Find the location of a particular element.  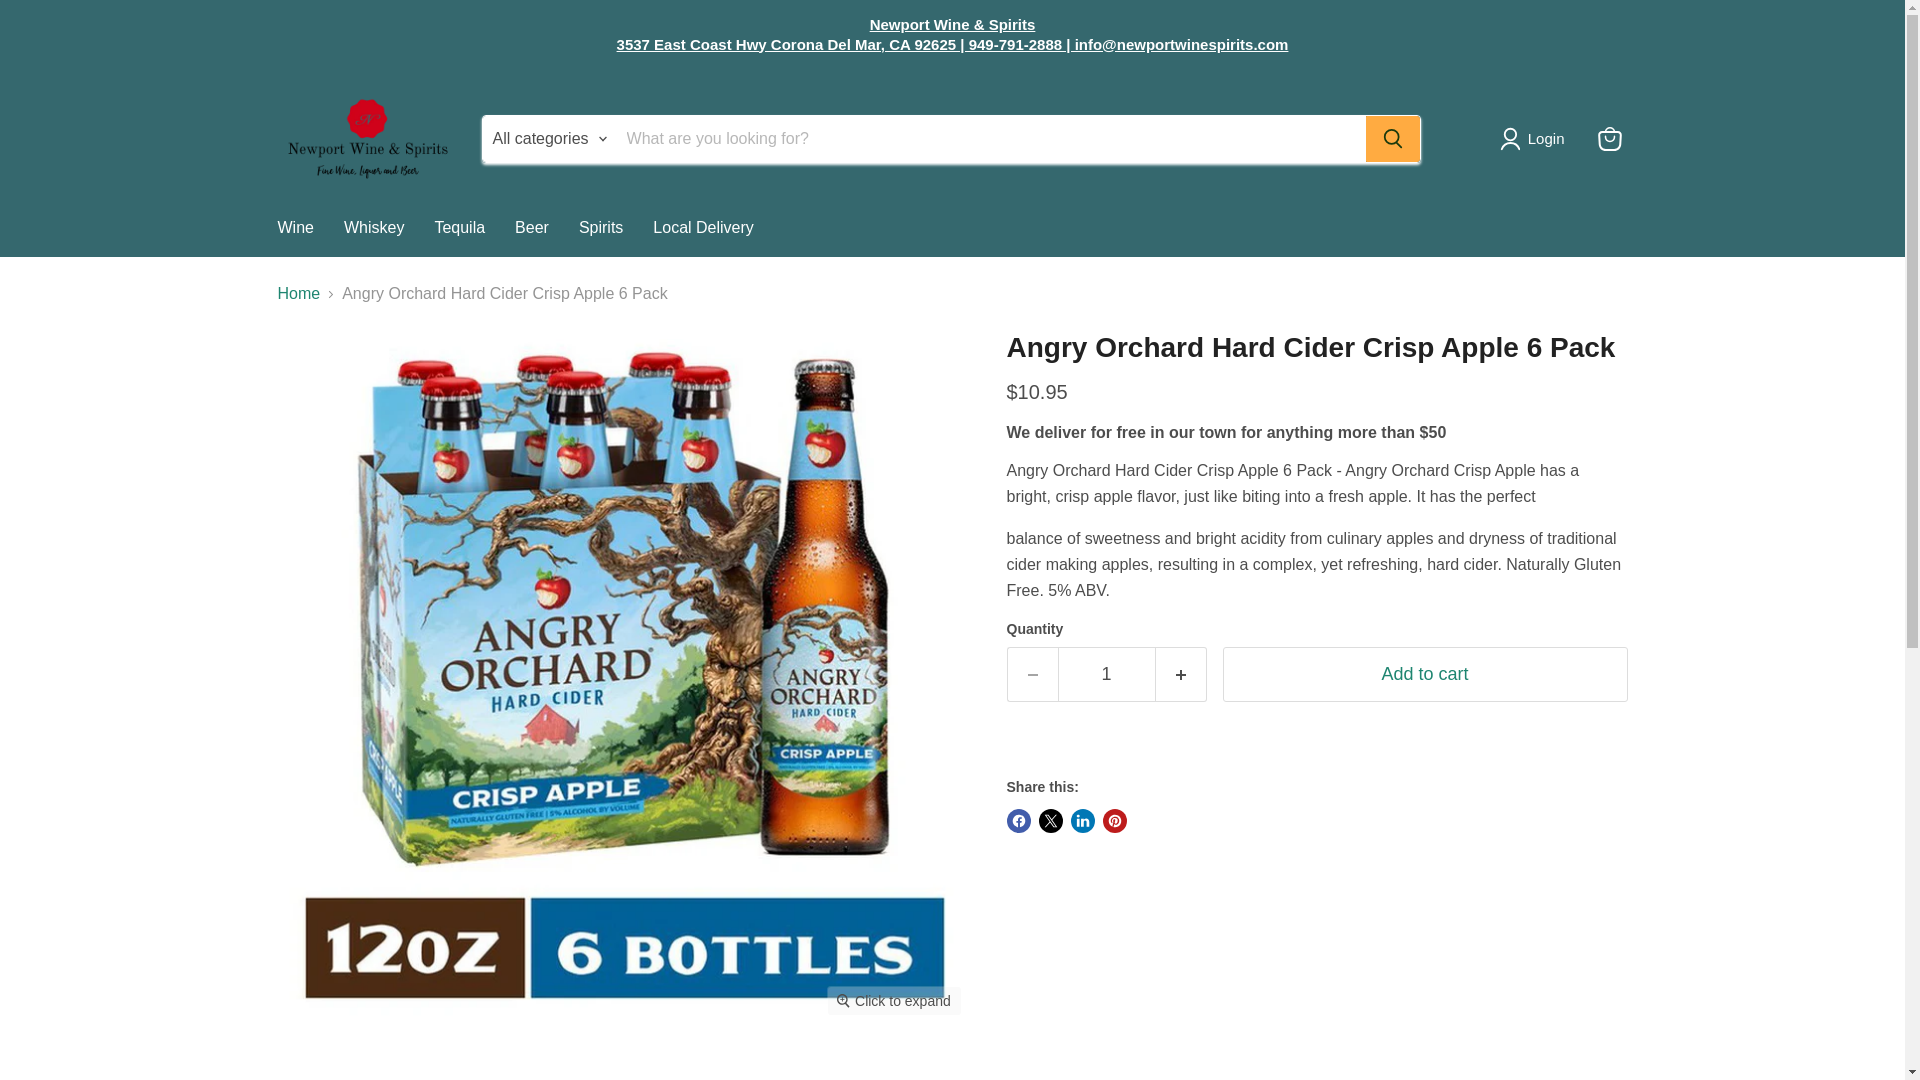

Wine is located at coordinates (294, 228).